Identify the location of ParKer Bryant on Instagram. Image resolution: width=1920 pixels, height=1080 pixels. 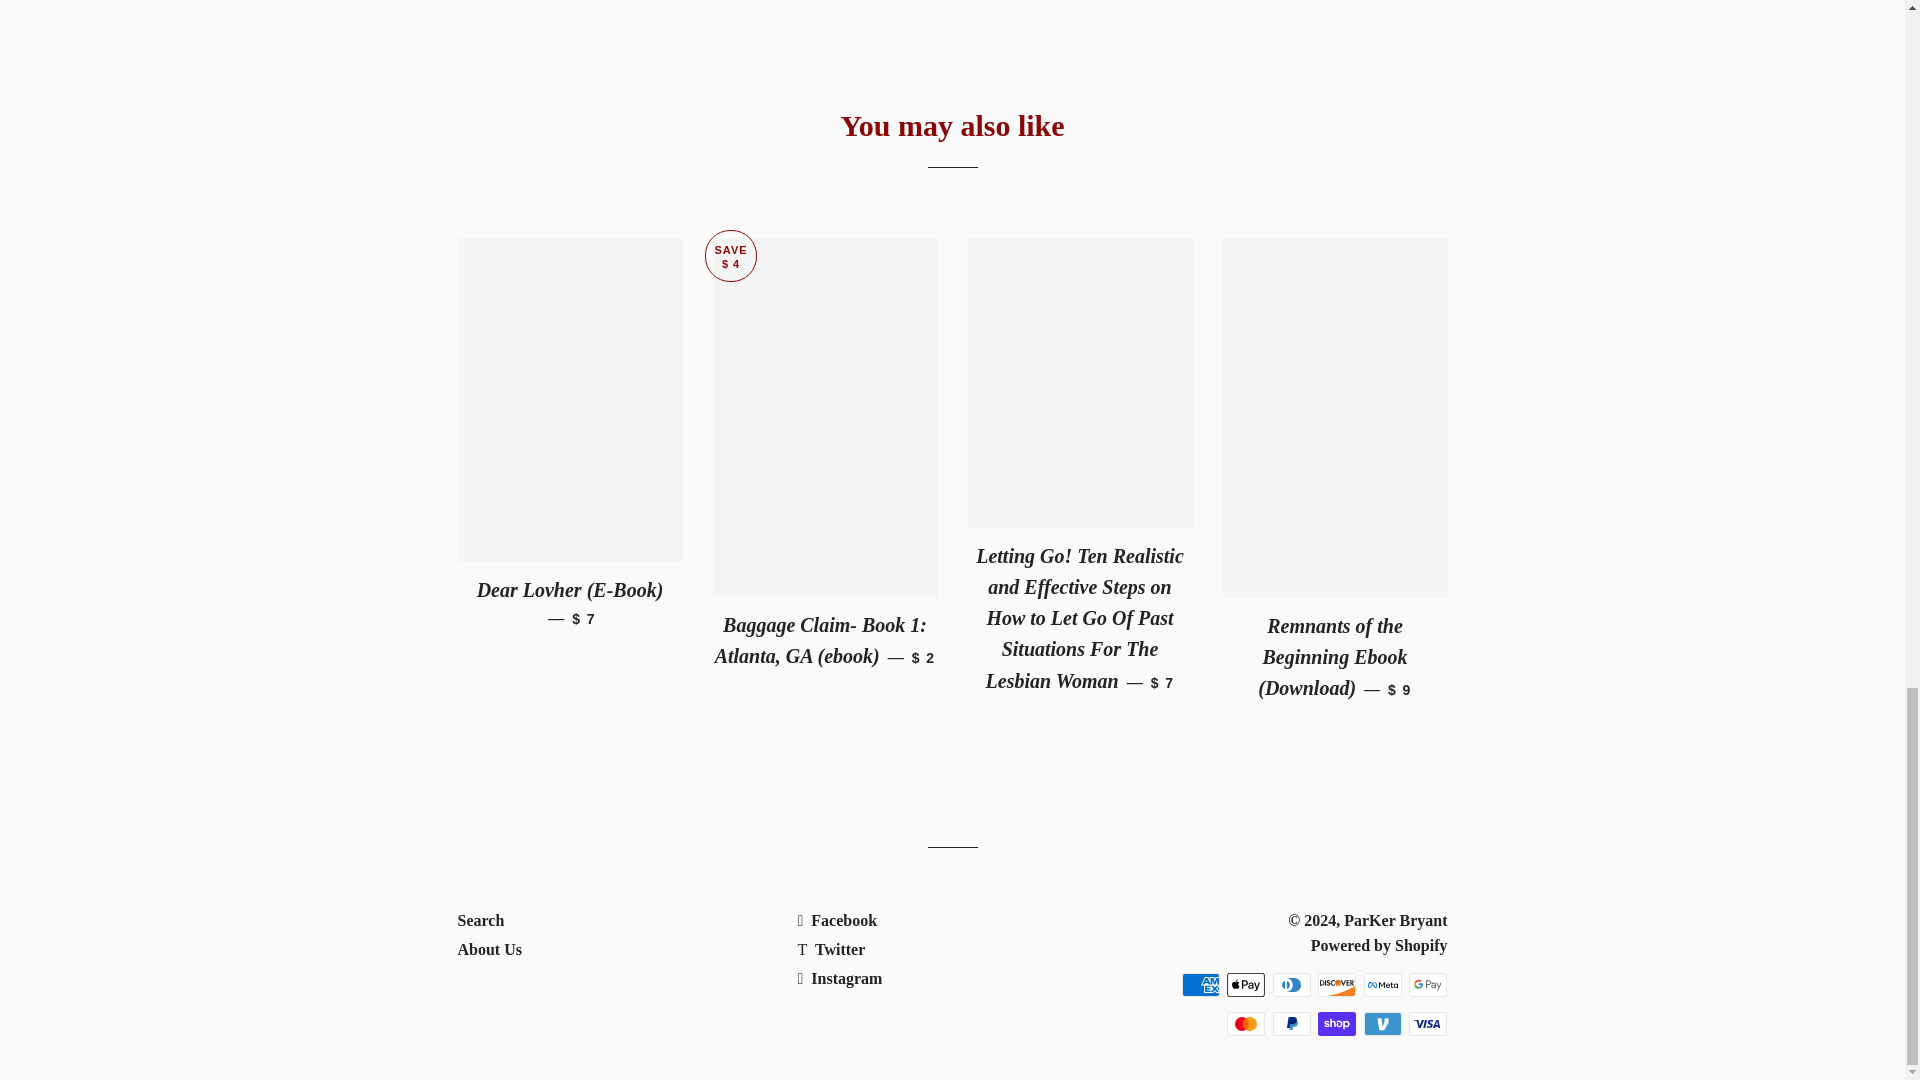
(838, 978).